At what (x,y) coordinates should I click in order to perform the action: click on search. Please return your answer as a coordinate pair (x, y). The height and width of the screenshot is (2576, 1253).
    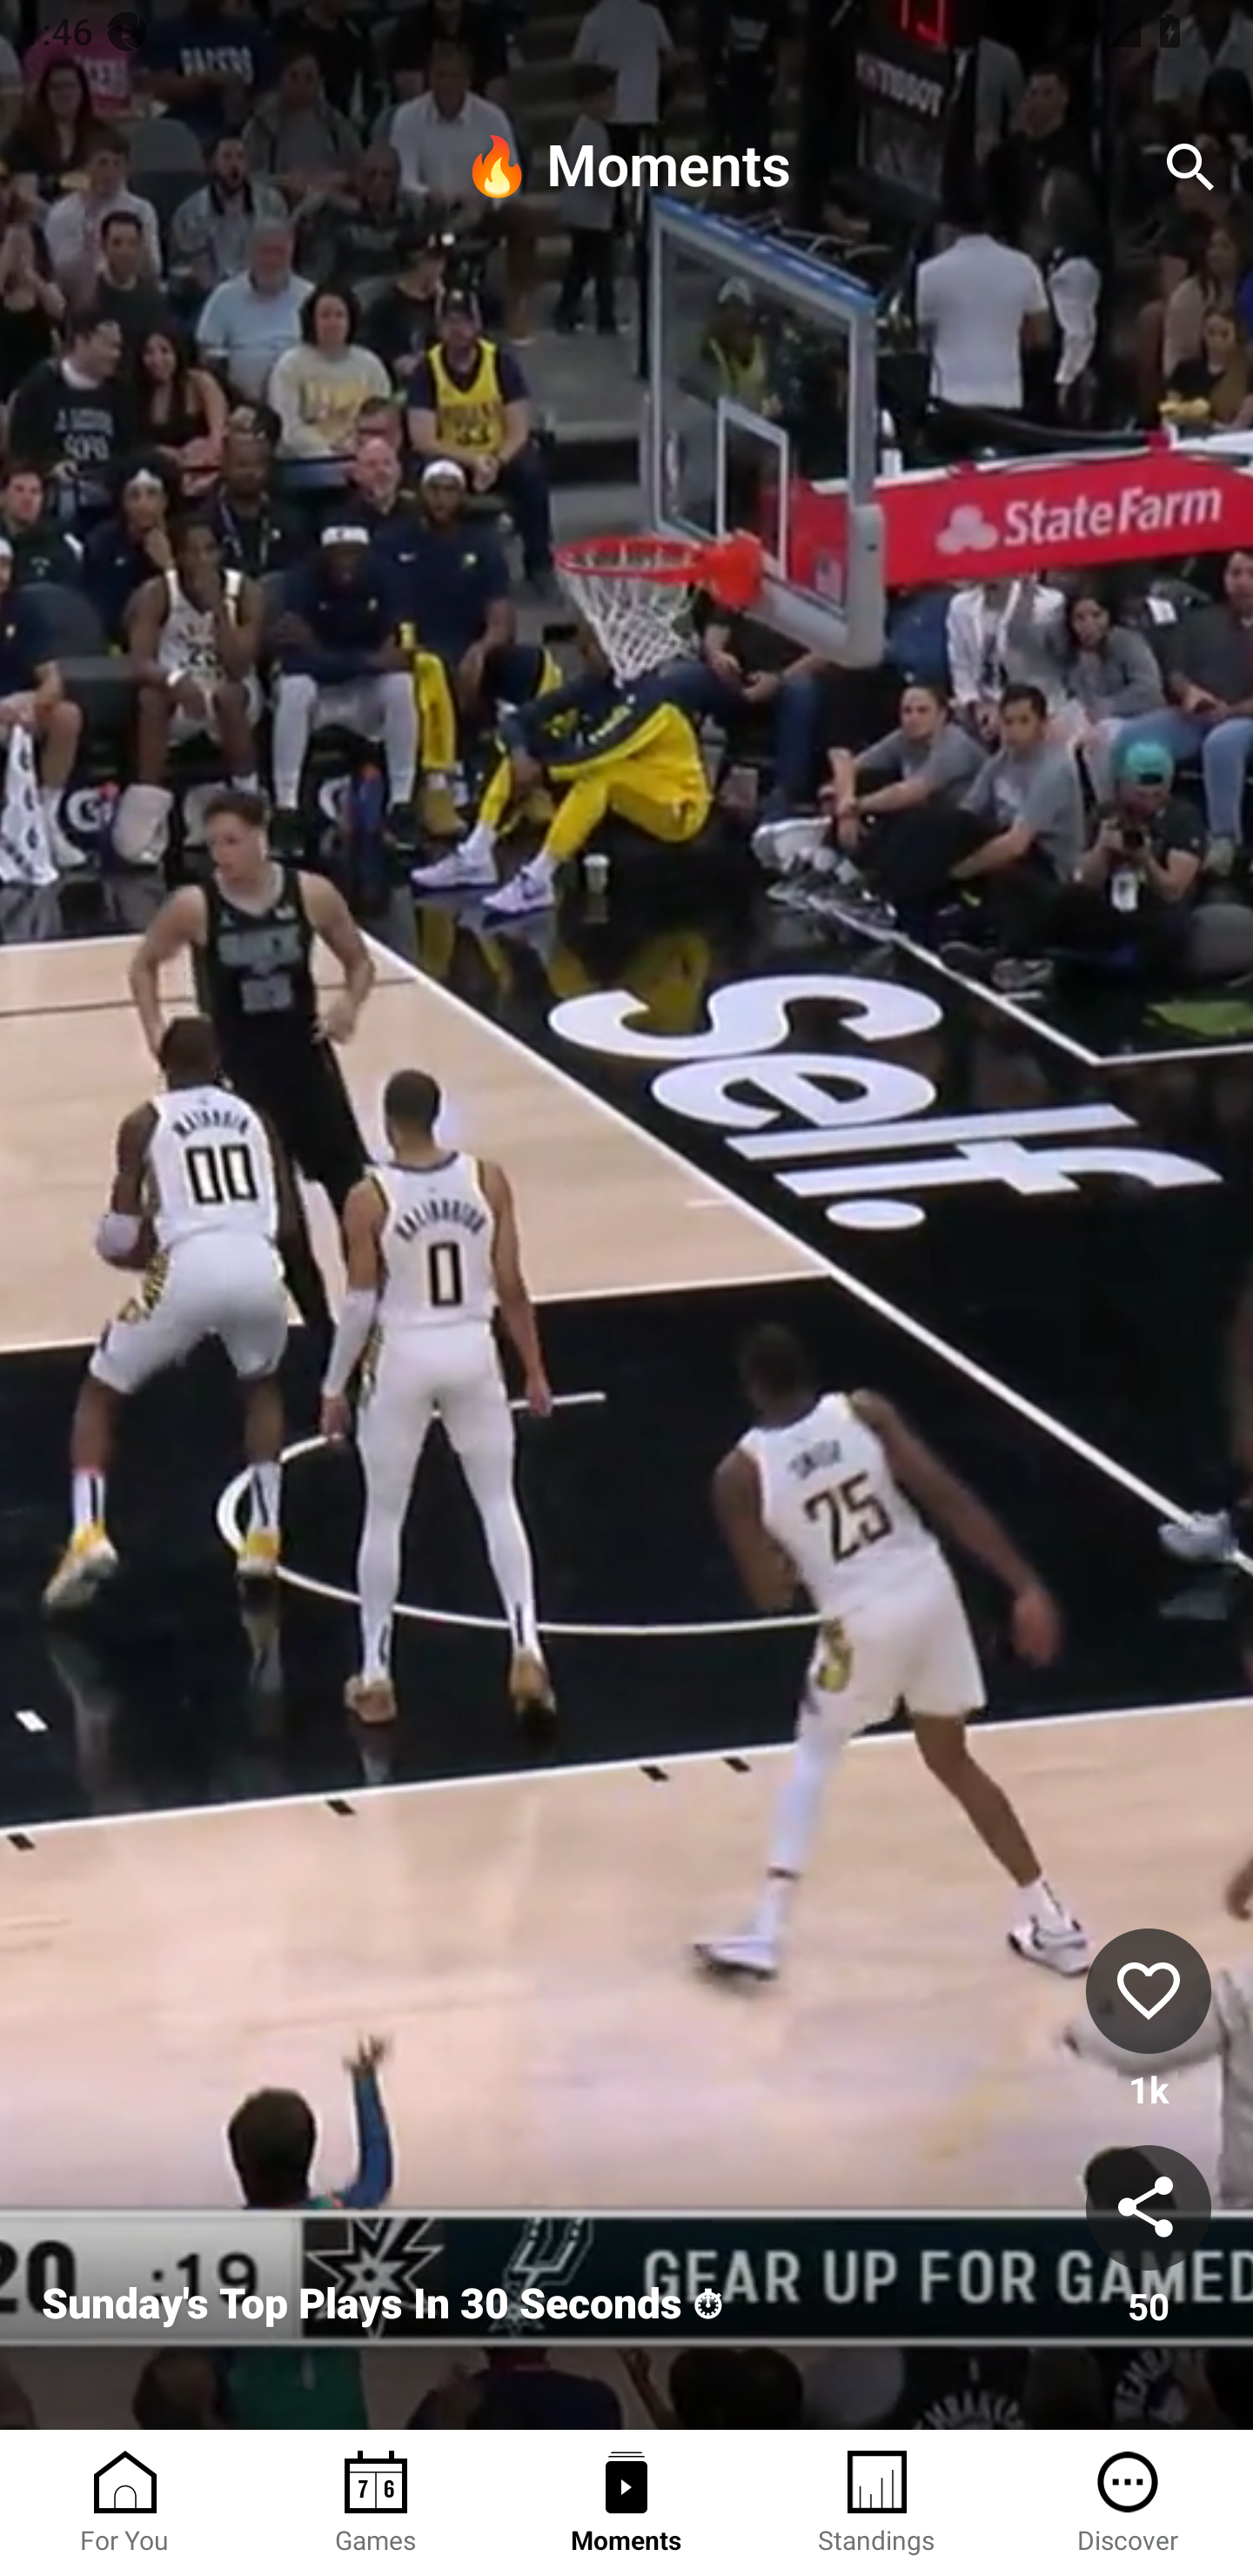
    Looking at the image, I should click on (1190, 167).